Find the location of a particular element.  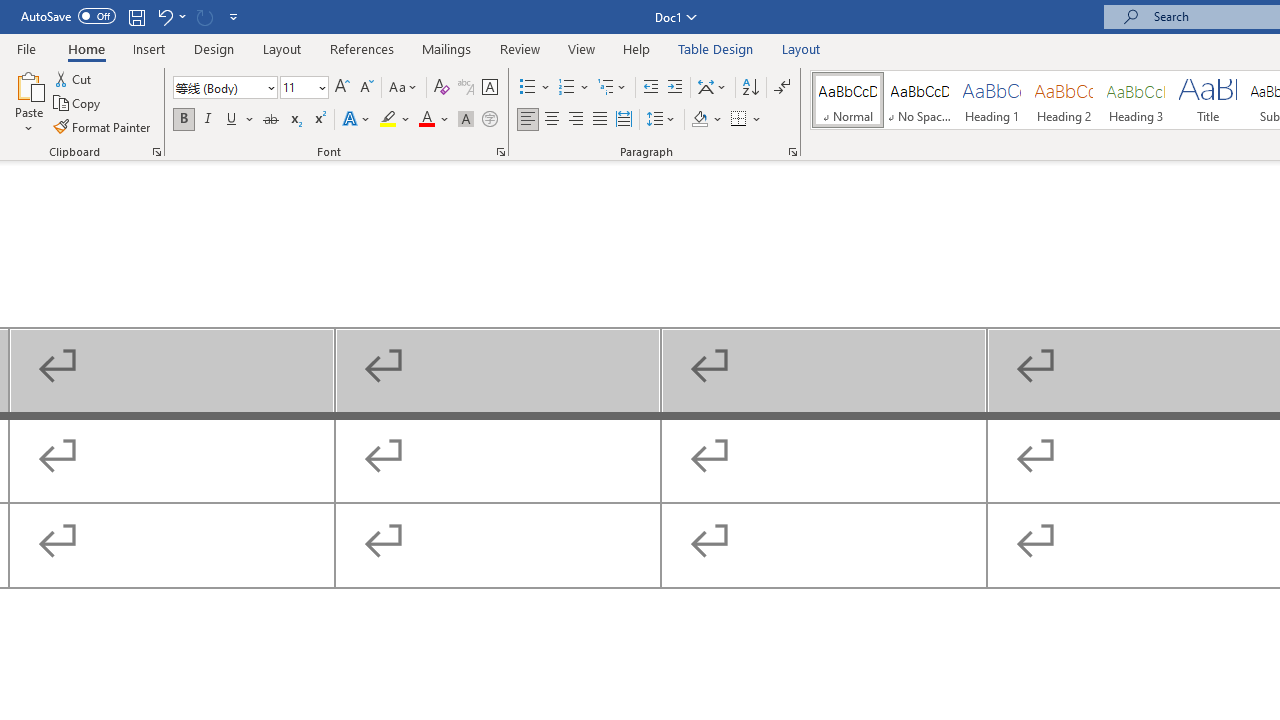

Superscript is located at coordinates (319, 120).